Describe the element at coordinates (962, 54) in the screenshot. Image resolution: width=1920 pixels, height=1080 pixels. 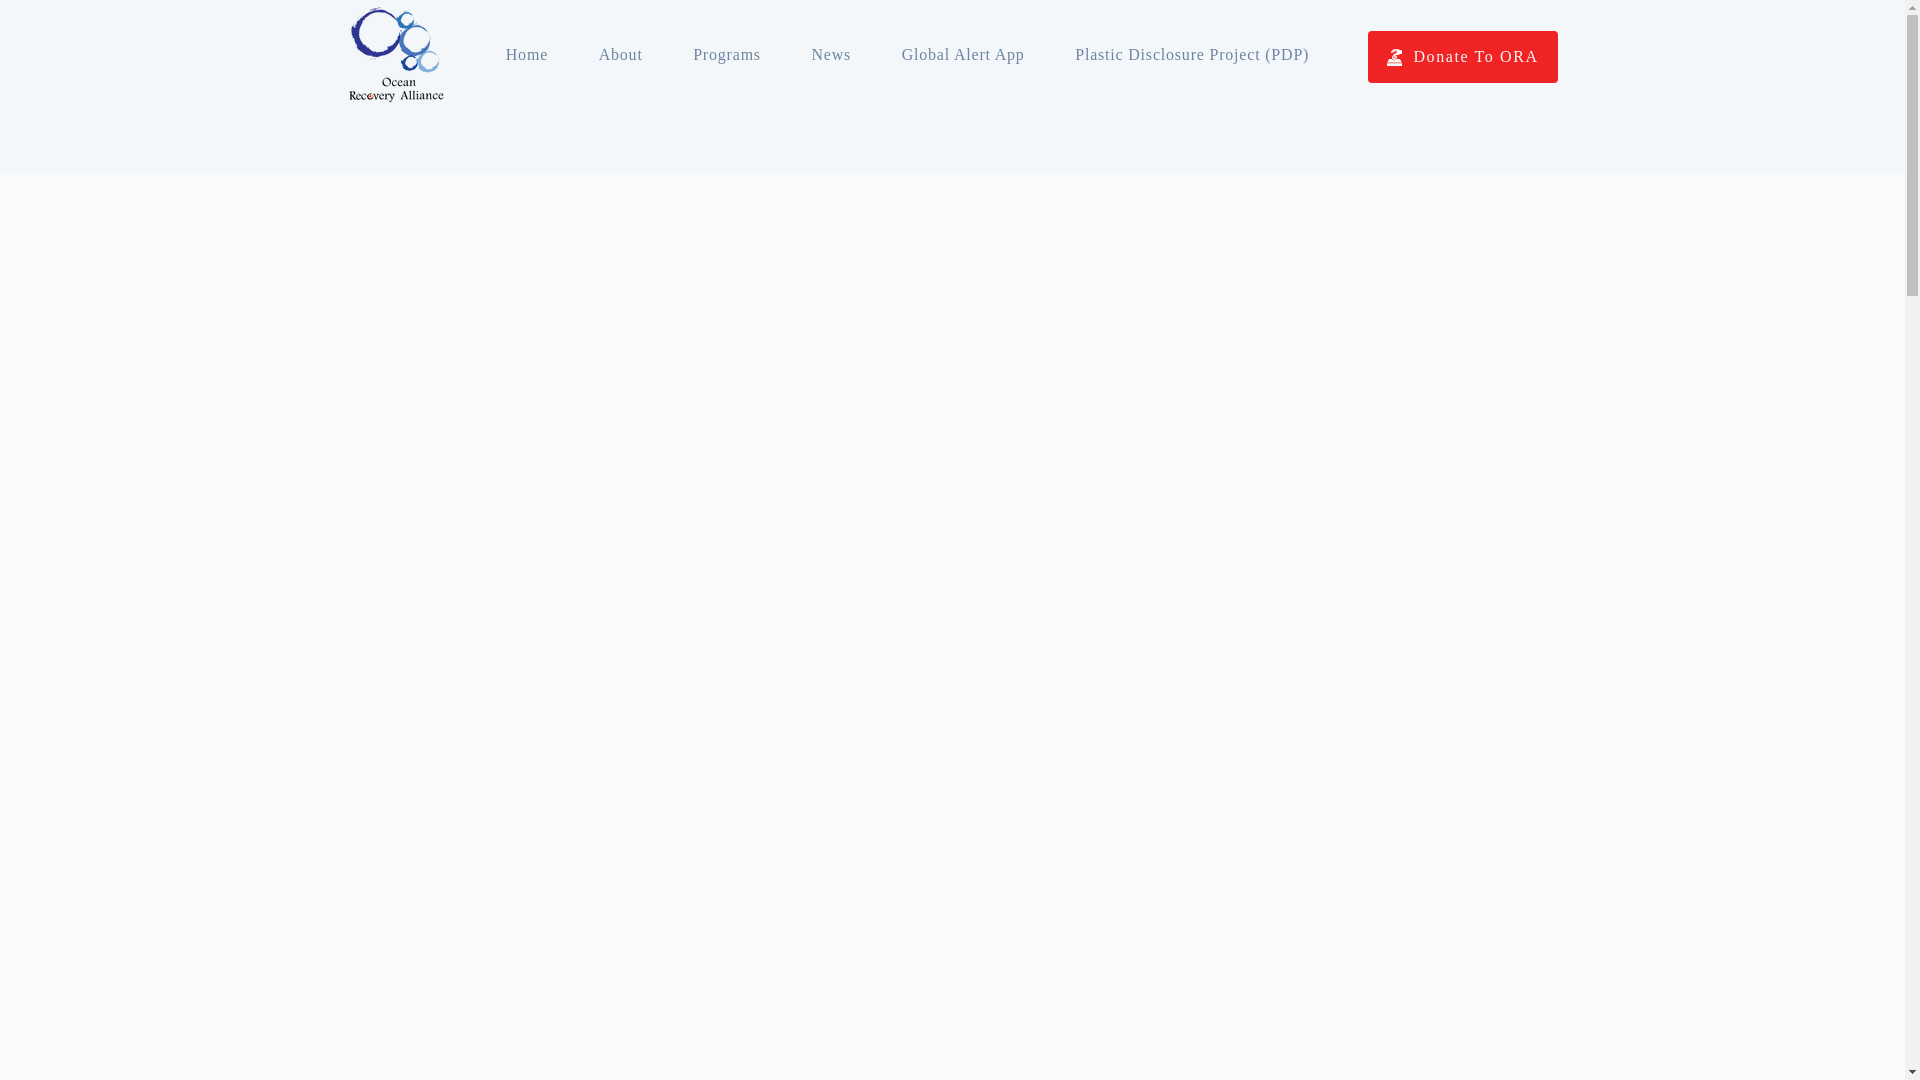
I see `Global Alert App` at that location.